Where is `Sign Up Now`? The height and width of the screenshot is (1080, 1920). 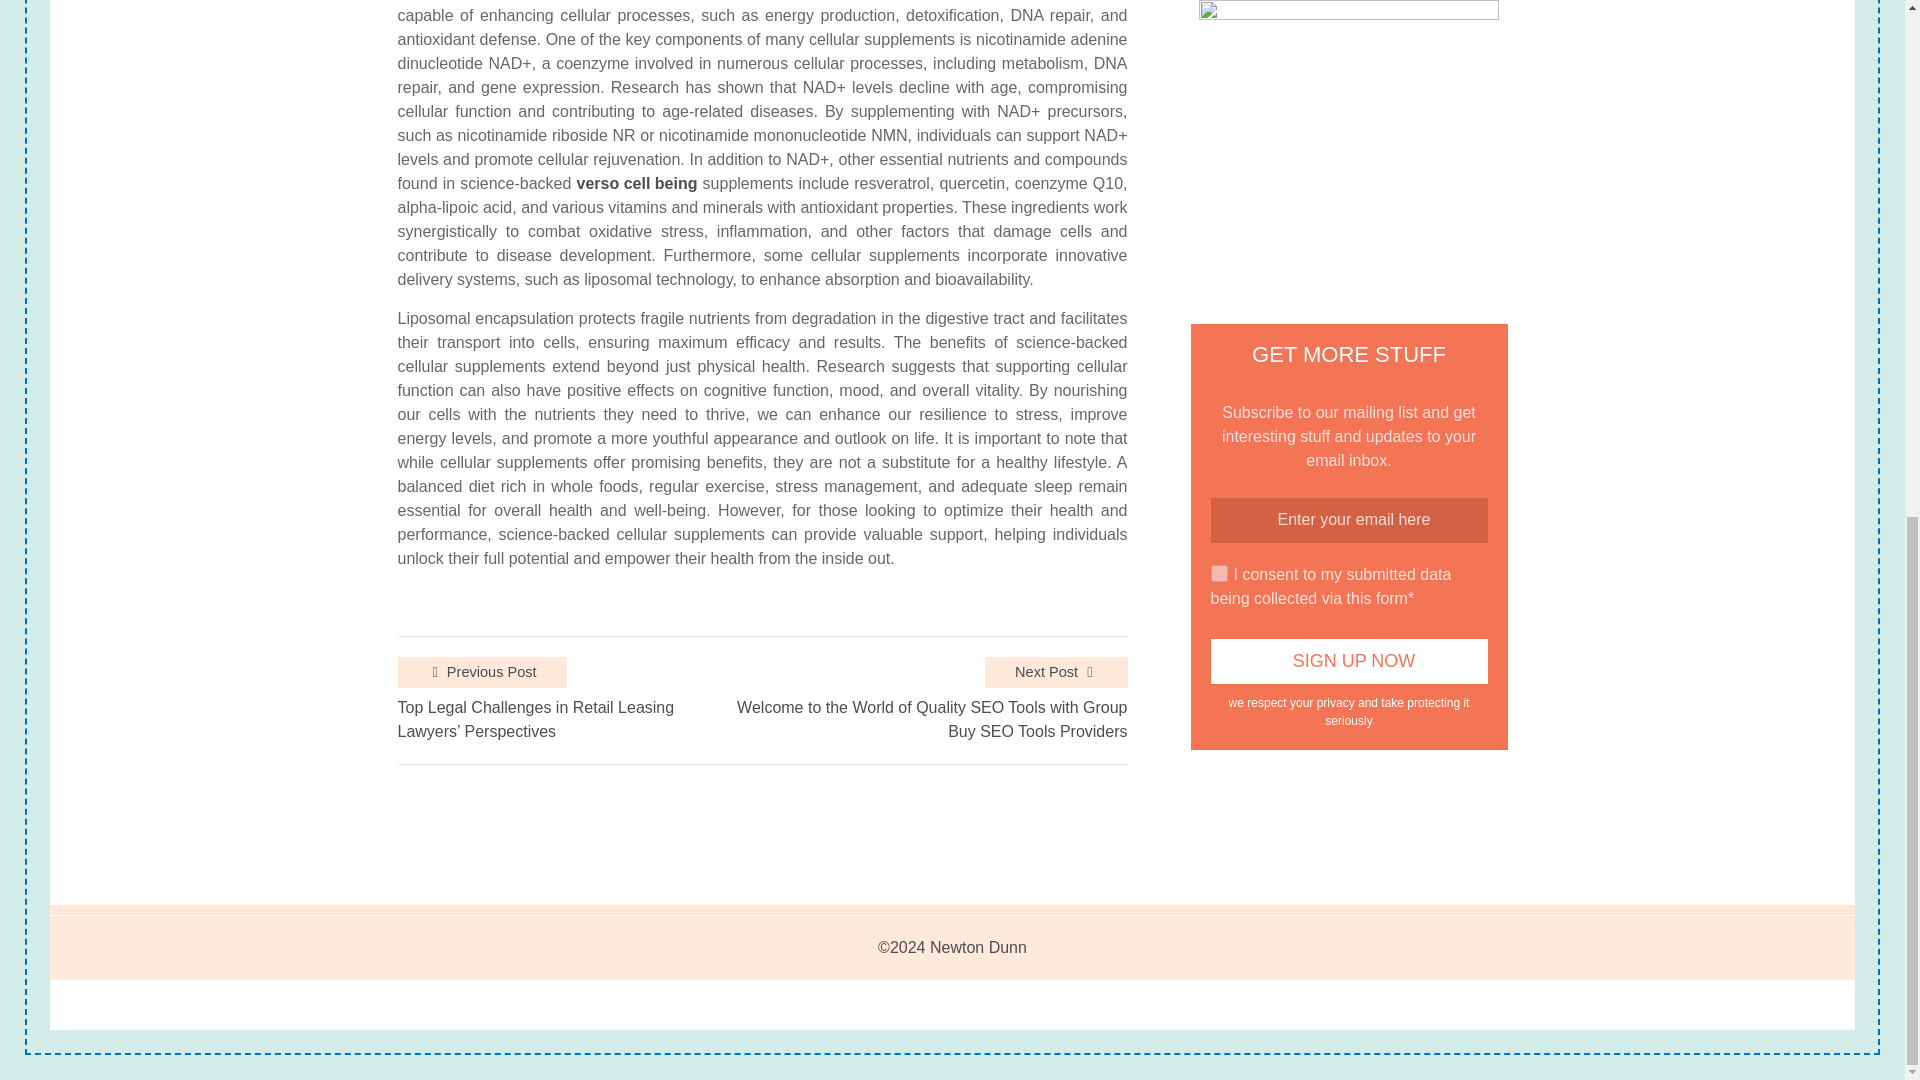
Sign Up Now is located at coordinates (1350, 661).